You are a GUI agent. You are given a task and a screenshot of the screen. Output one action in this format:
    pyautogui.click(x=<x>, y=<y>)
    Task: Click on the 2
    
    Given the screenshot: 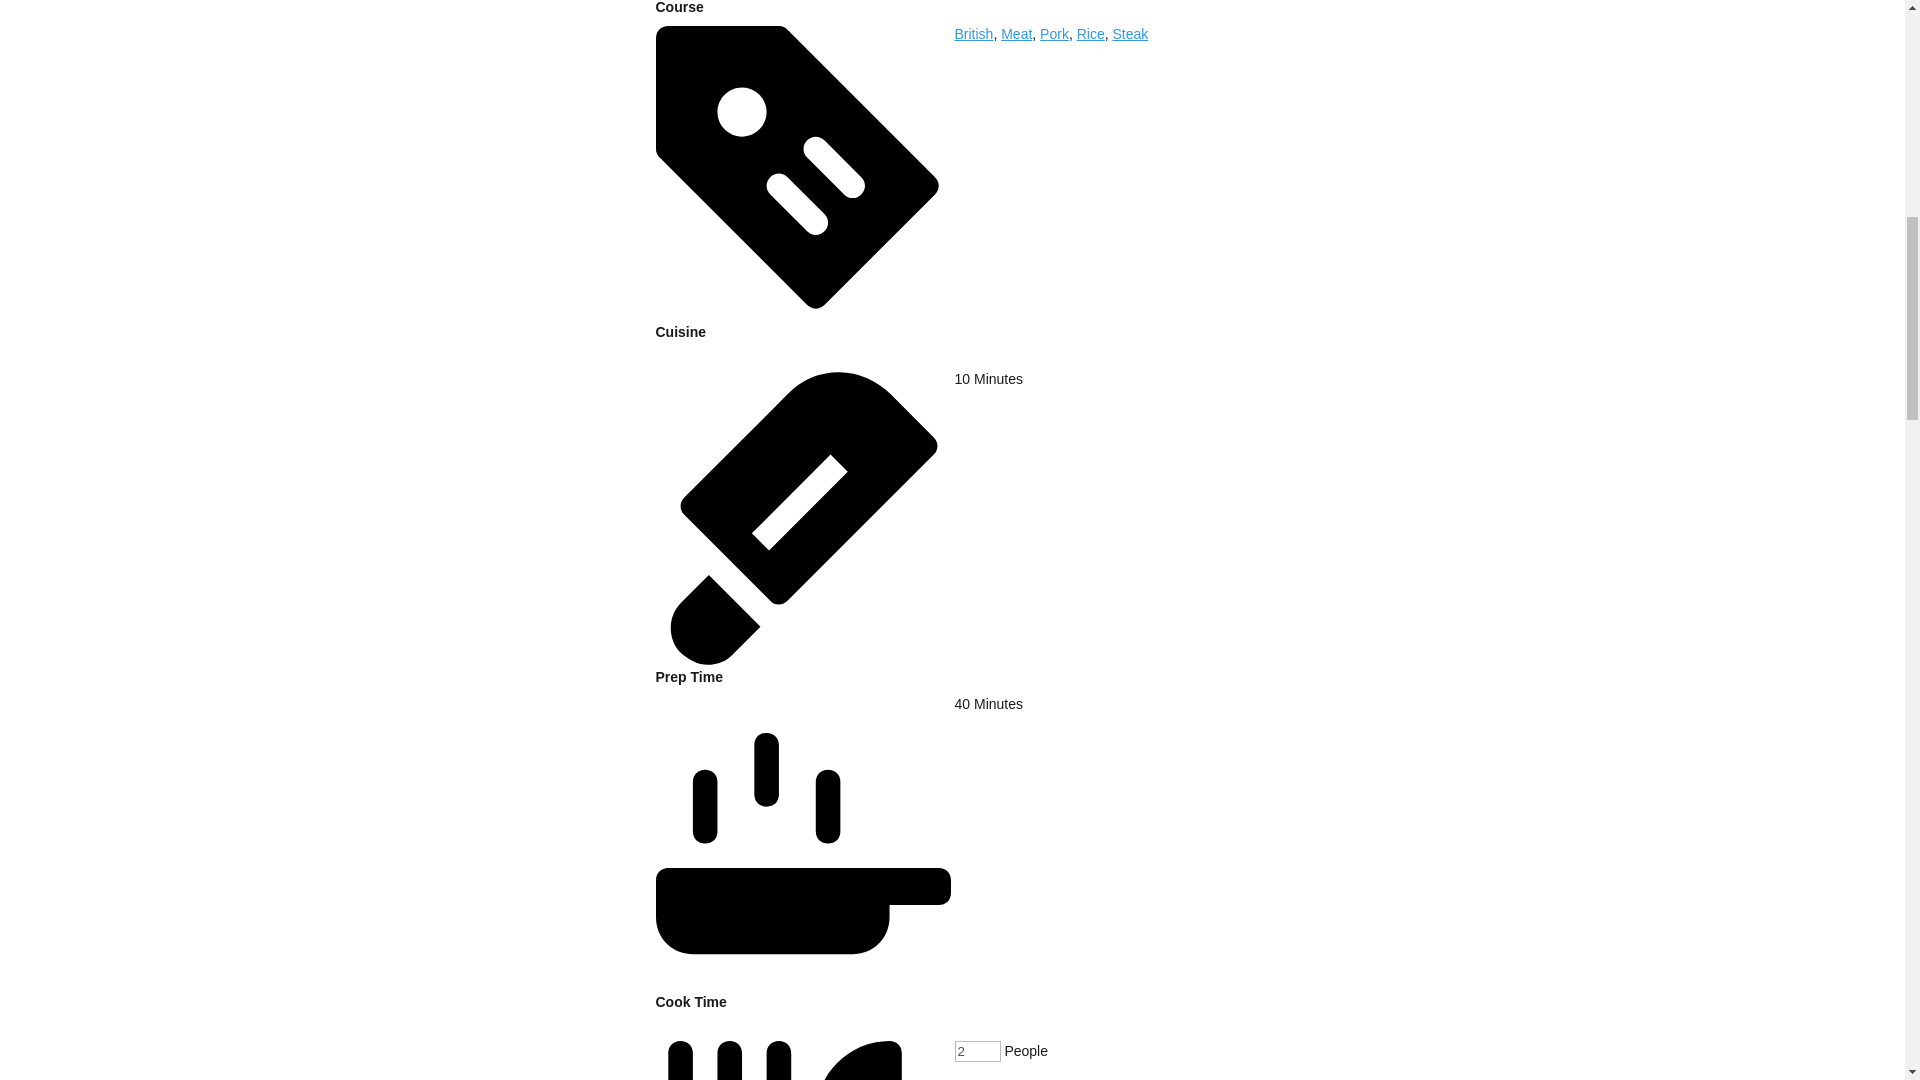 What is the action you would take?
    pyautogui.click(x=977, y=1051)
    